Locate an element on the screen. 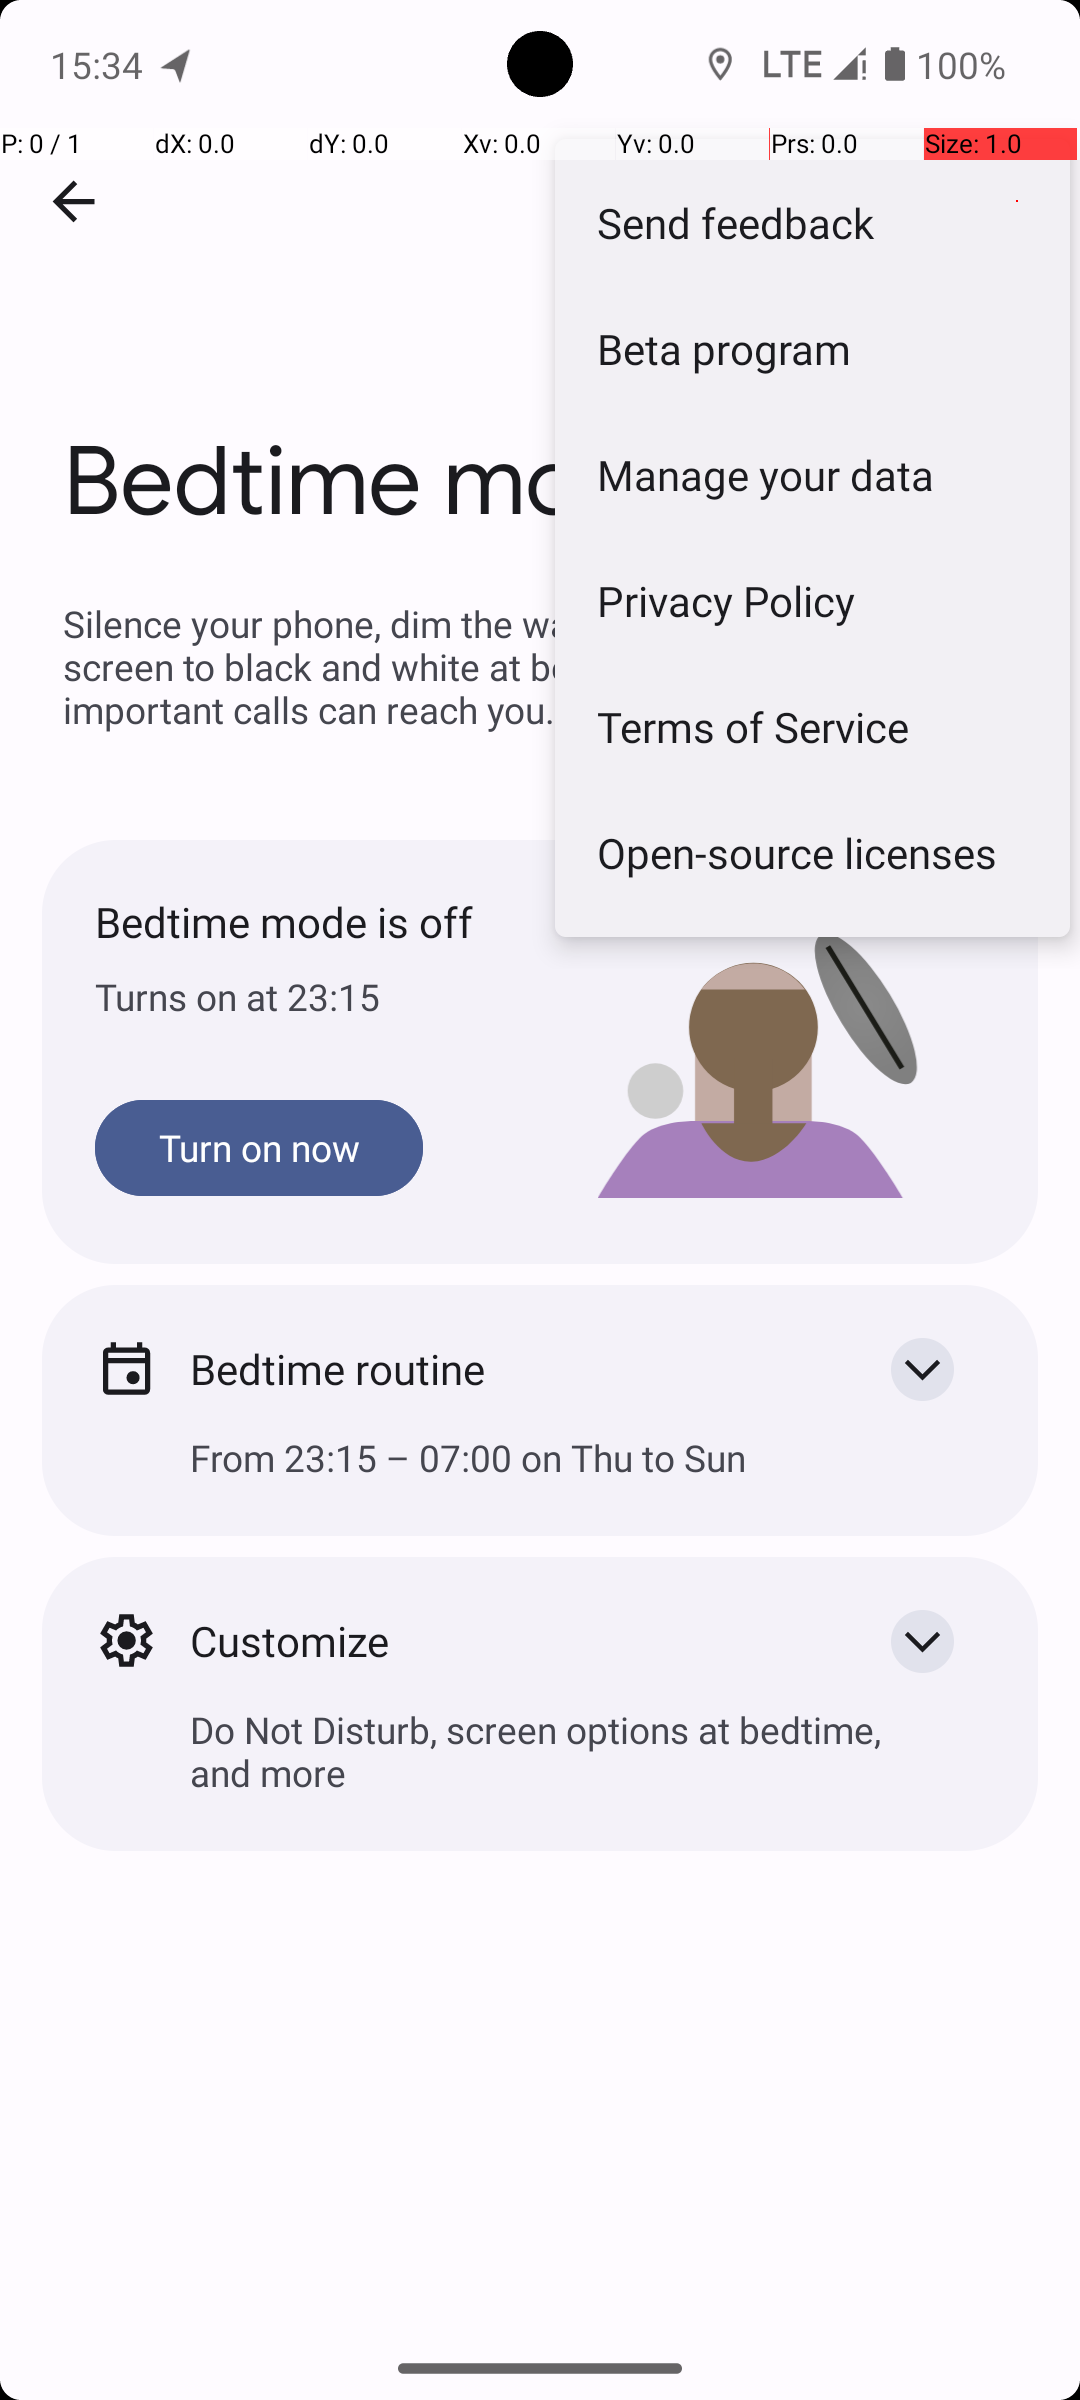  Beta program is located at coordinates (812, 348).